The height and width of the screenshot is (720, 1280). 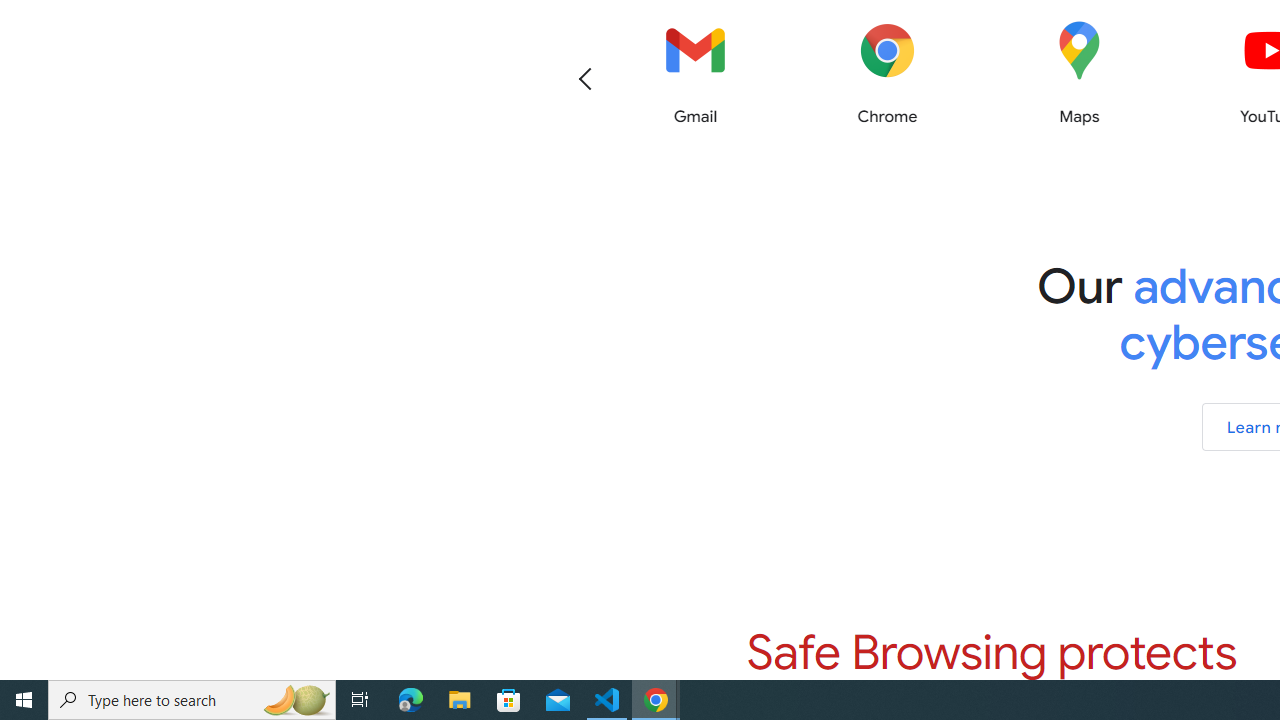 I want to click on Previous, so click(x=585, y=78).